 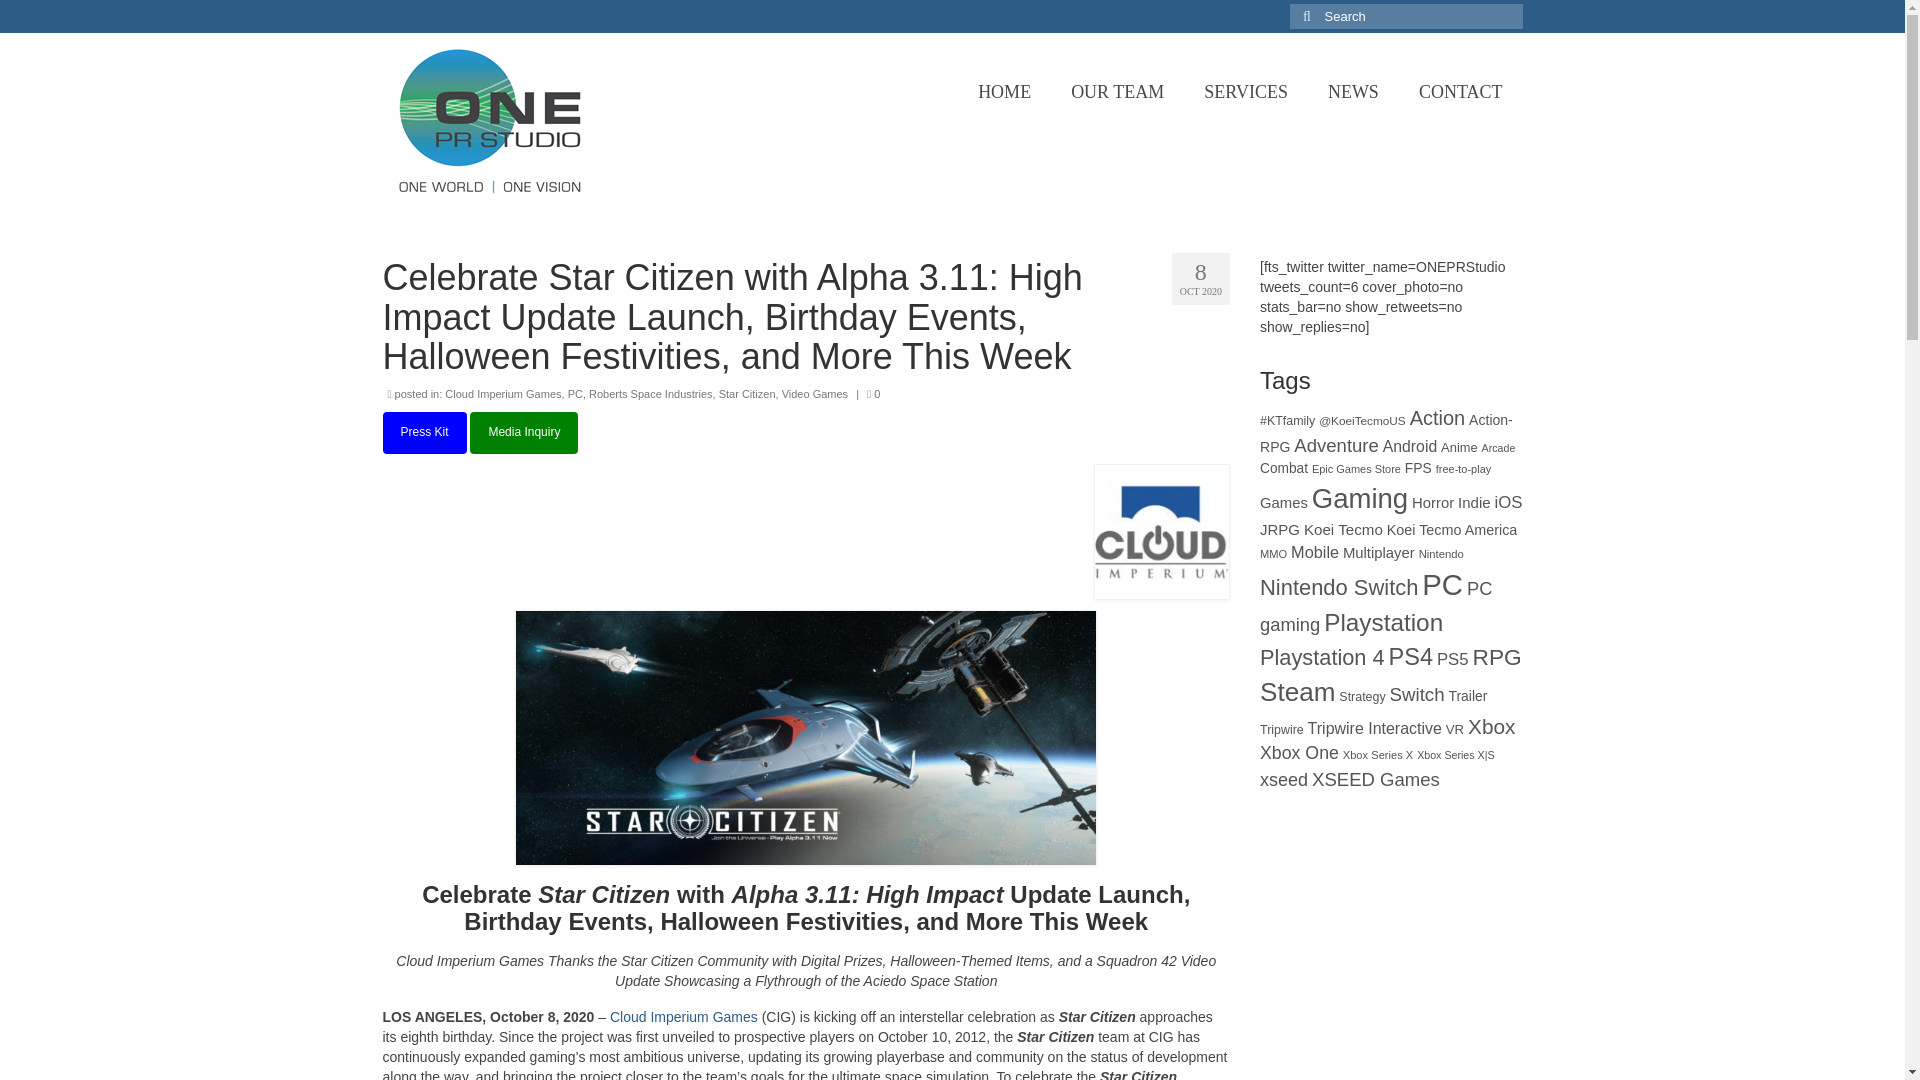 I want to click on Cloud Imperium Games, so click(x=684, y=1016).